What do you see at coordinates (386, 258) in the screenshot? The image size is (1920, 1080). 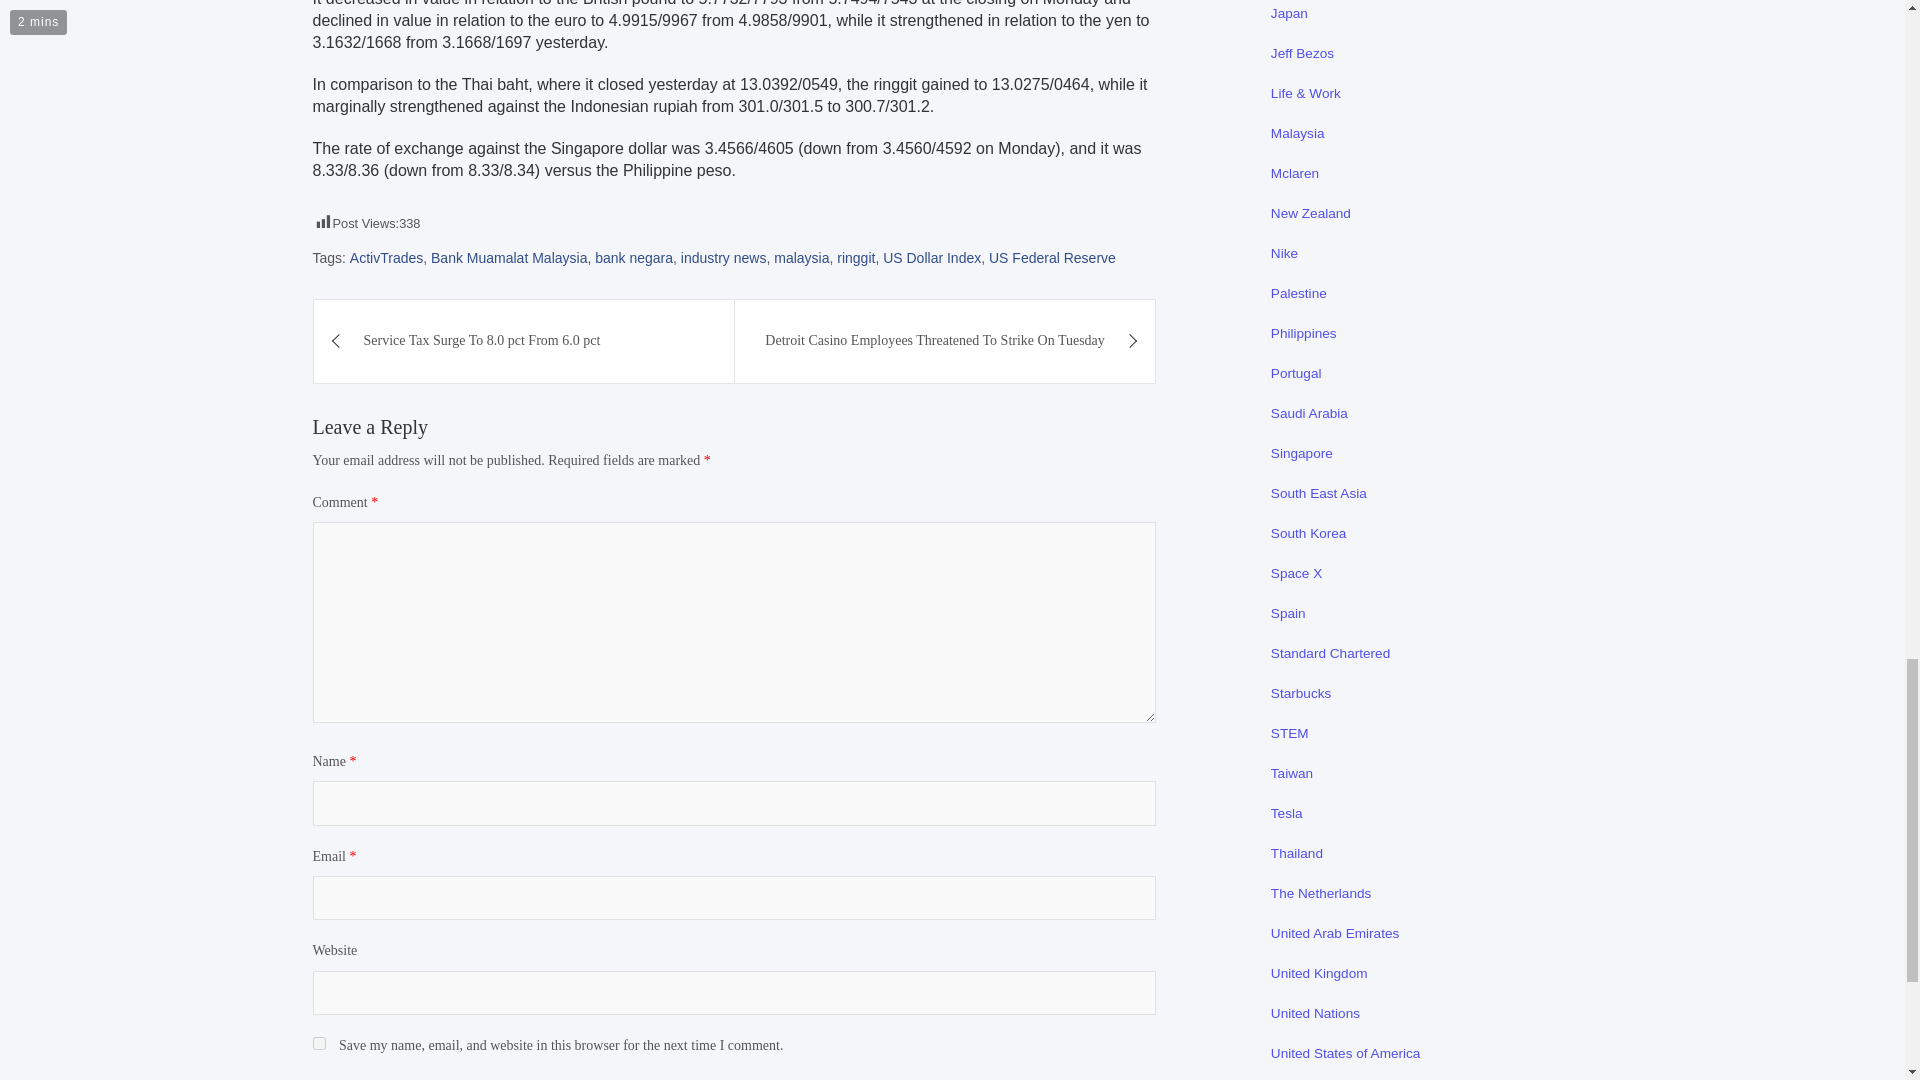 I see `ActivTrades` at bounding box center [386, 258].